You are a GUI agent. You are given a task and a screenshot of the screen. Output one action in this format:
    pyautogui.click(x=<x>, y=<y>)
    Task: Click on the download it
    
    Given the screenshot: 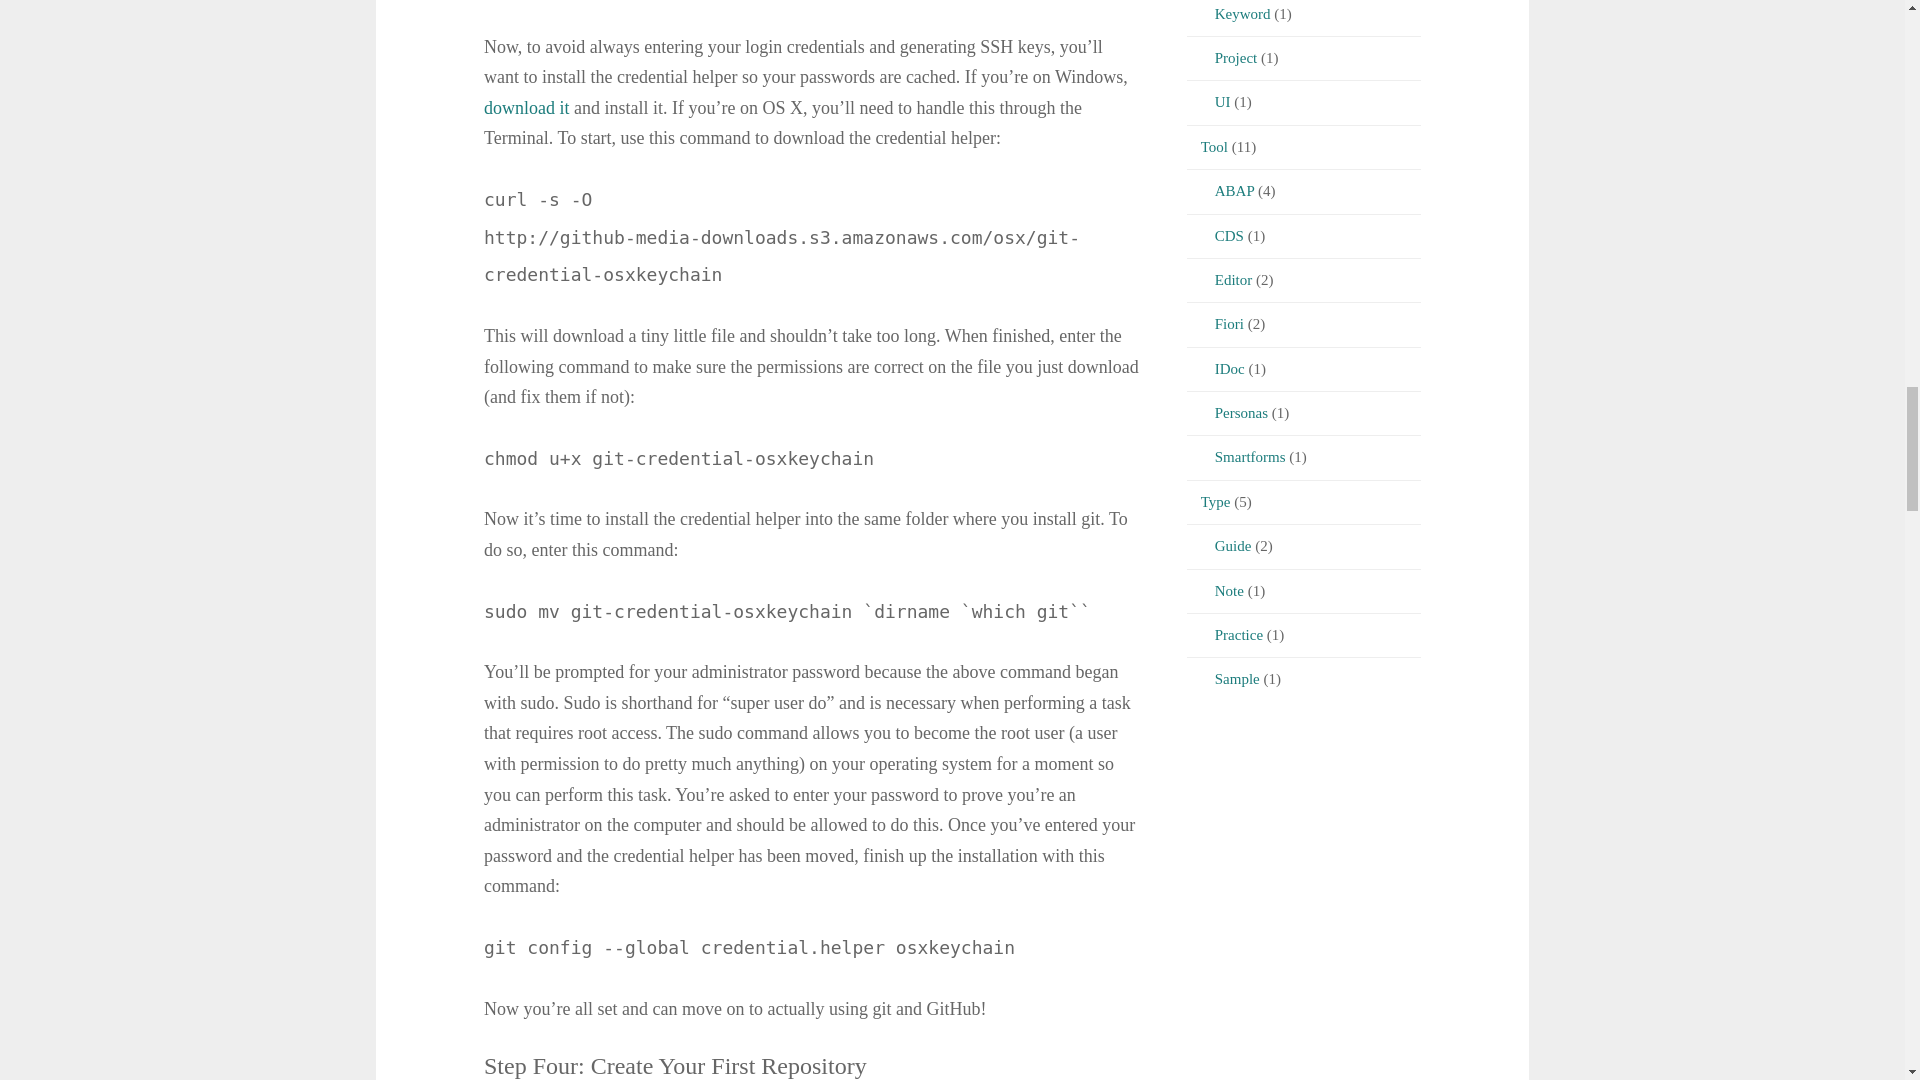 What is the action you would take?
    pyautogui.click(x=526, y=108)
    